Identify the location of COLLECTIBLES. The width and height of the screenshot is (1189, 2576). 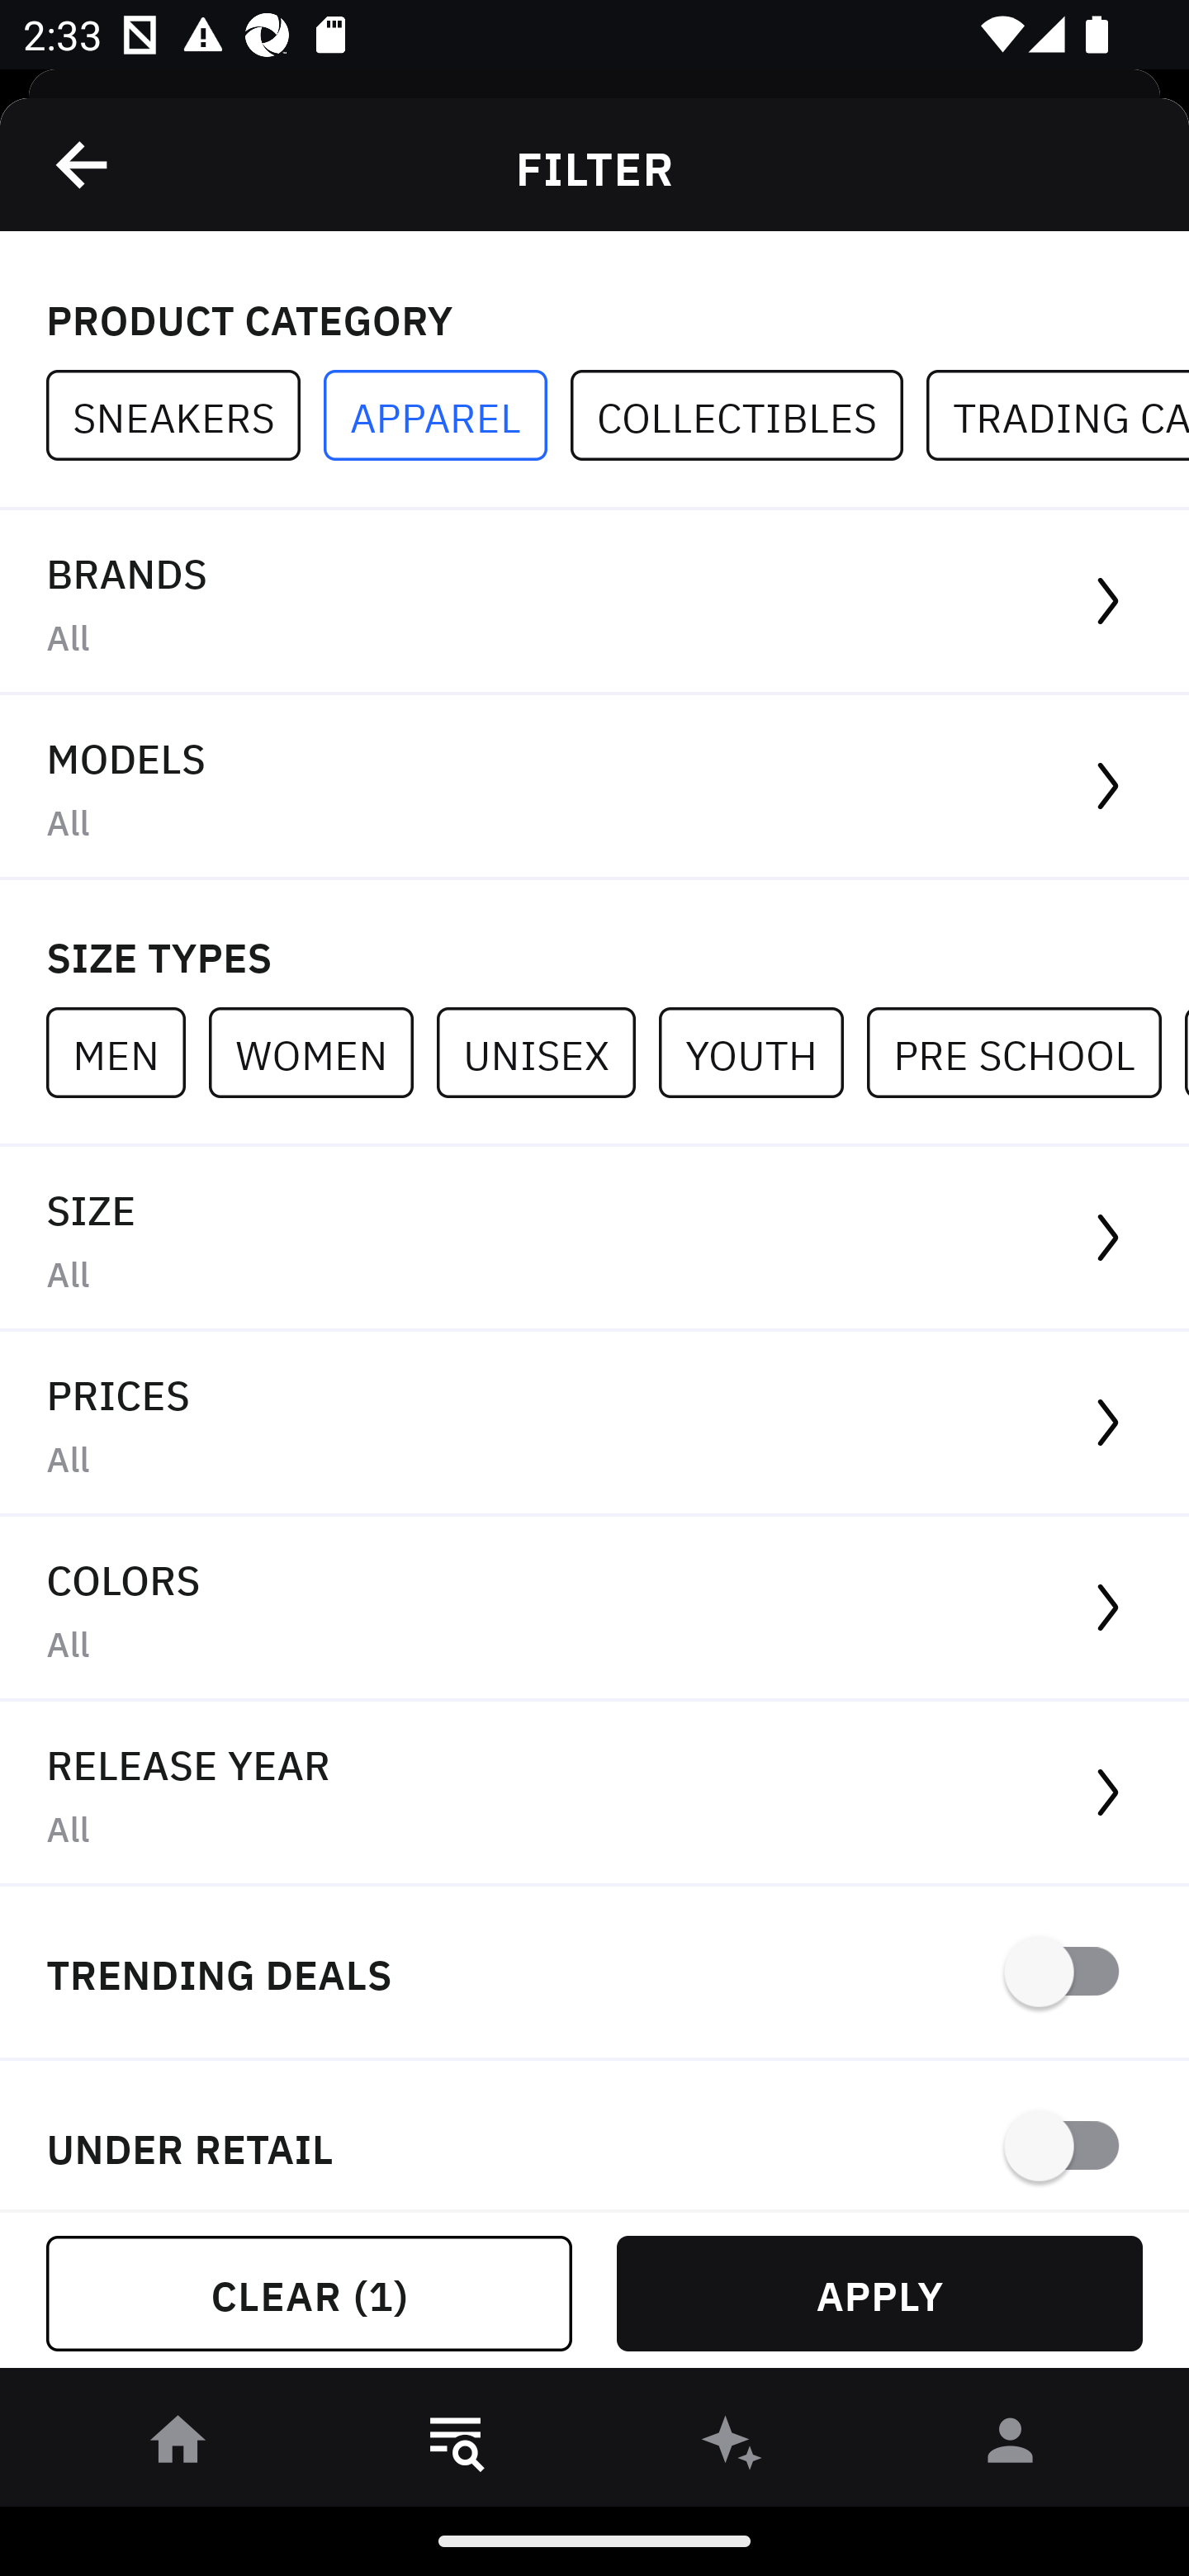
(748, 416).